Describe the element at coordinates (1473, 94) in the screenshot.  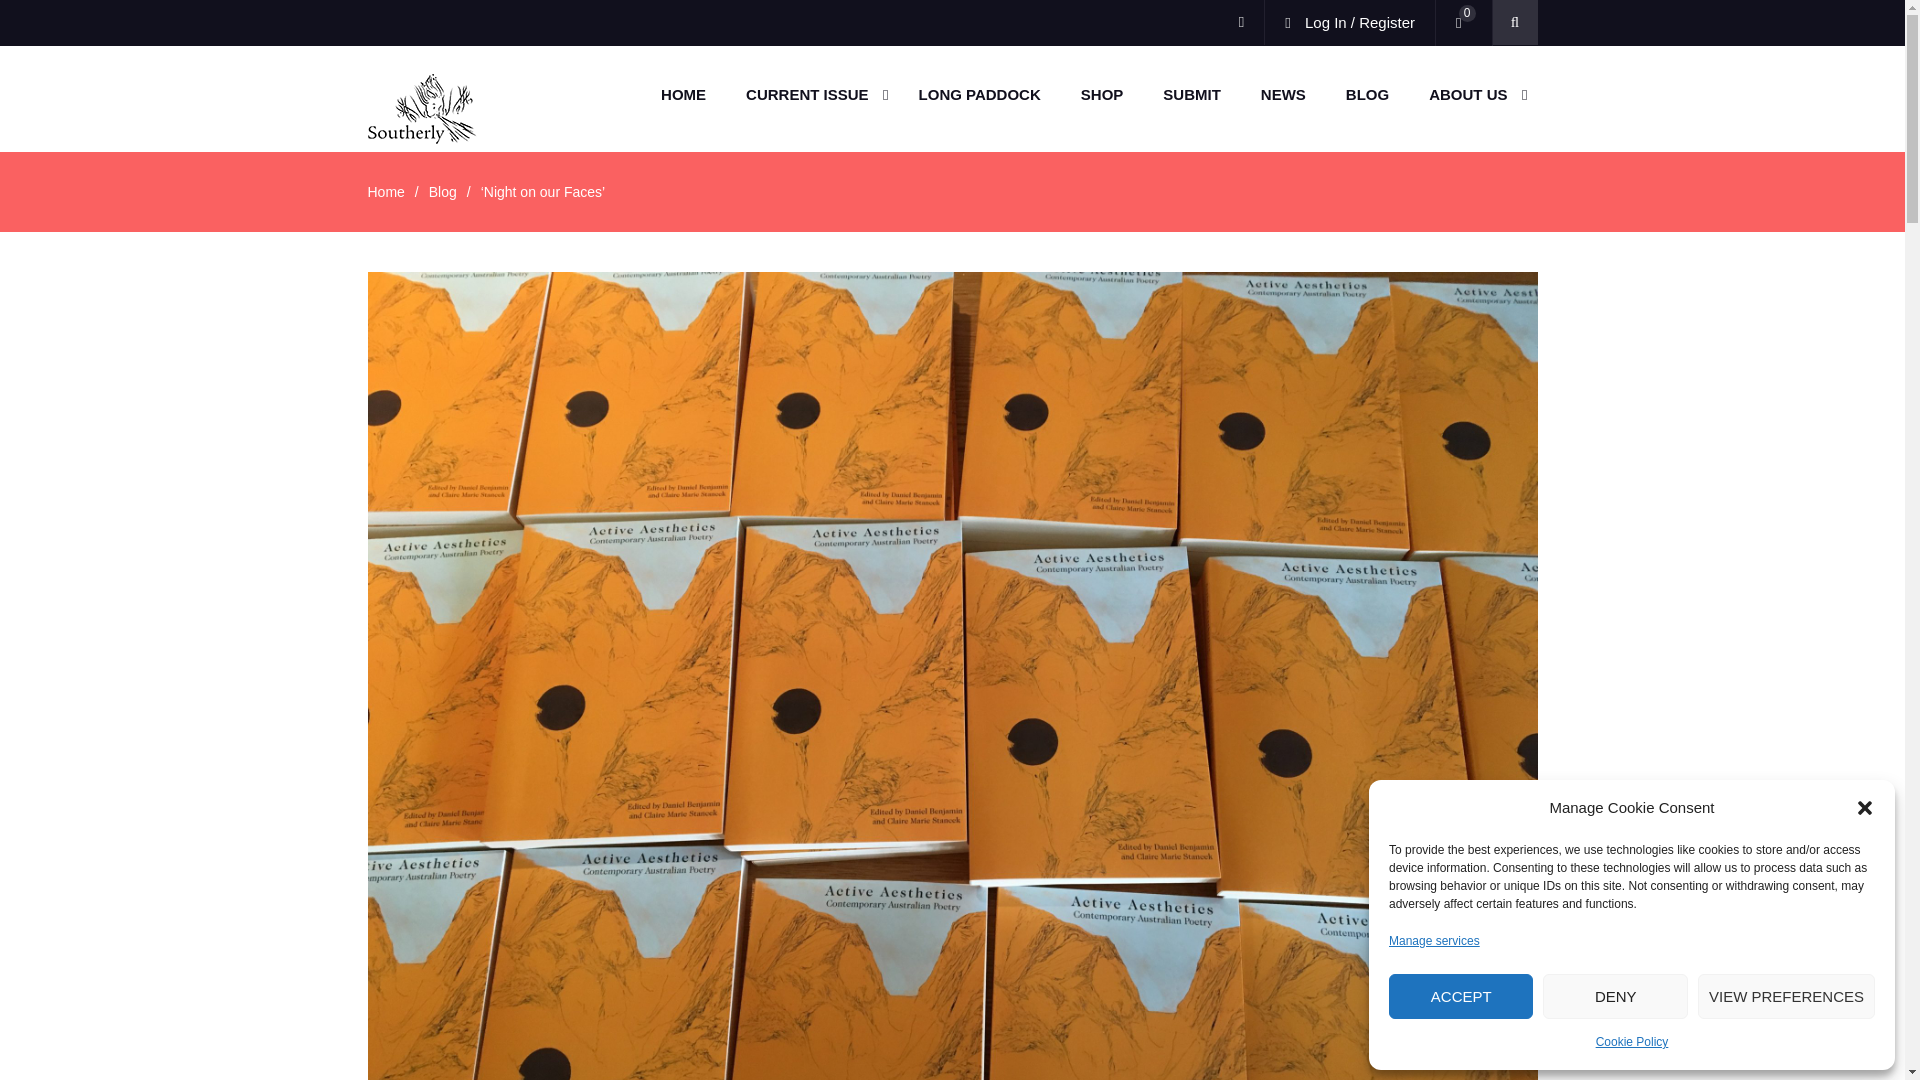
I see `ABOUT US` at that location.